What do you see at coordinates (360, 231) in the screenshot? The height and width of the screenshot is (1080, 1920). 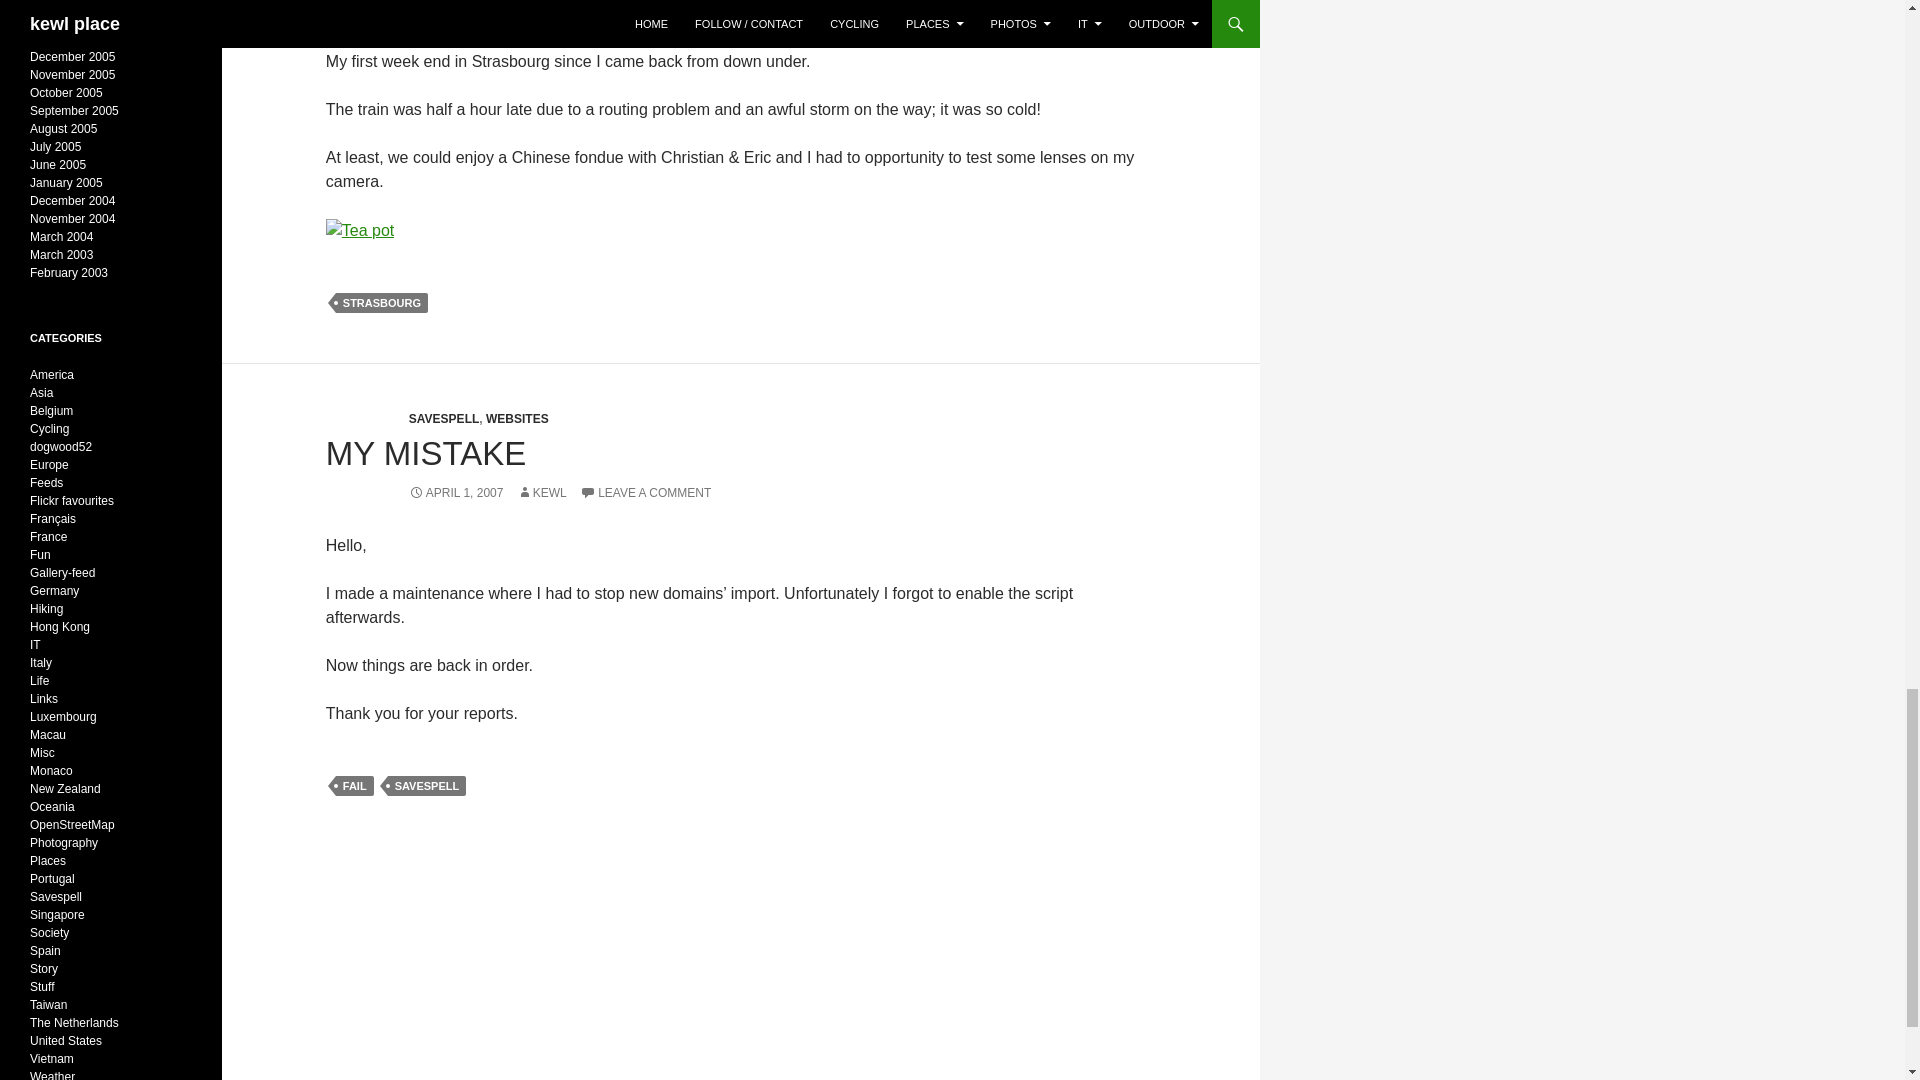 I see `Tea pot taken with a macro lens` at bounding box center [360, 231].